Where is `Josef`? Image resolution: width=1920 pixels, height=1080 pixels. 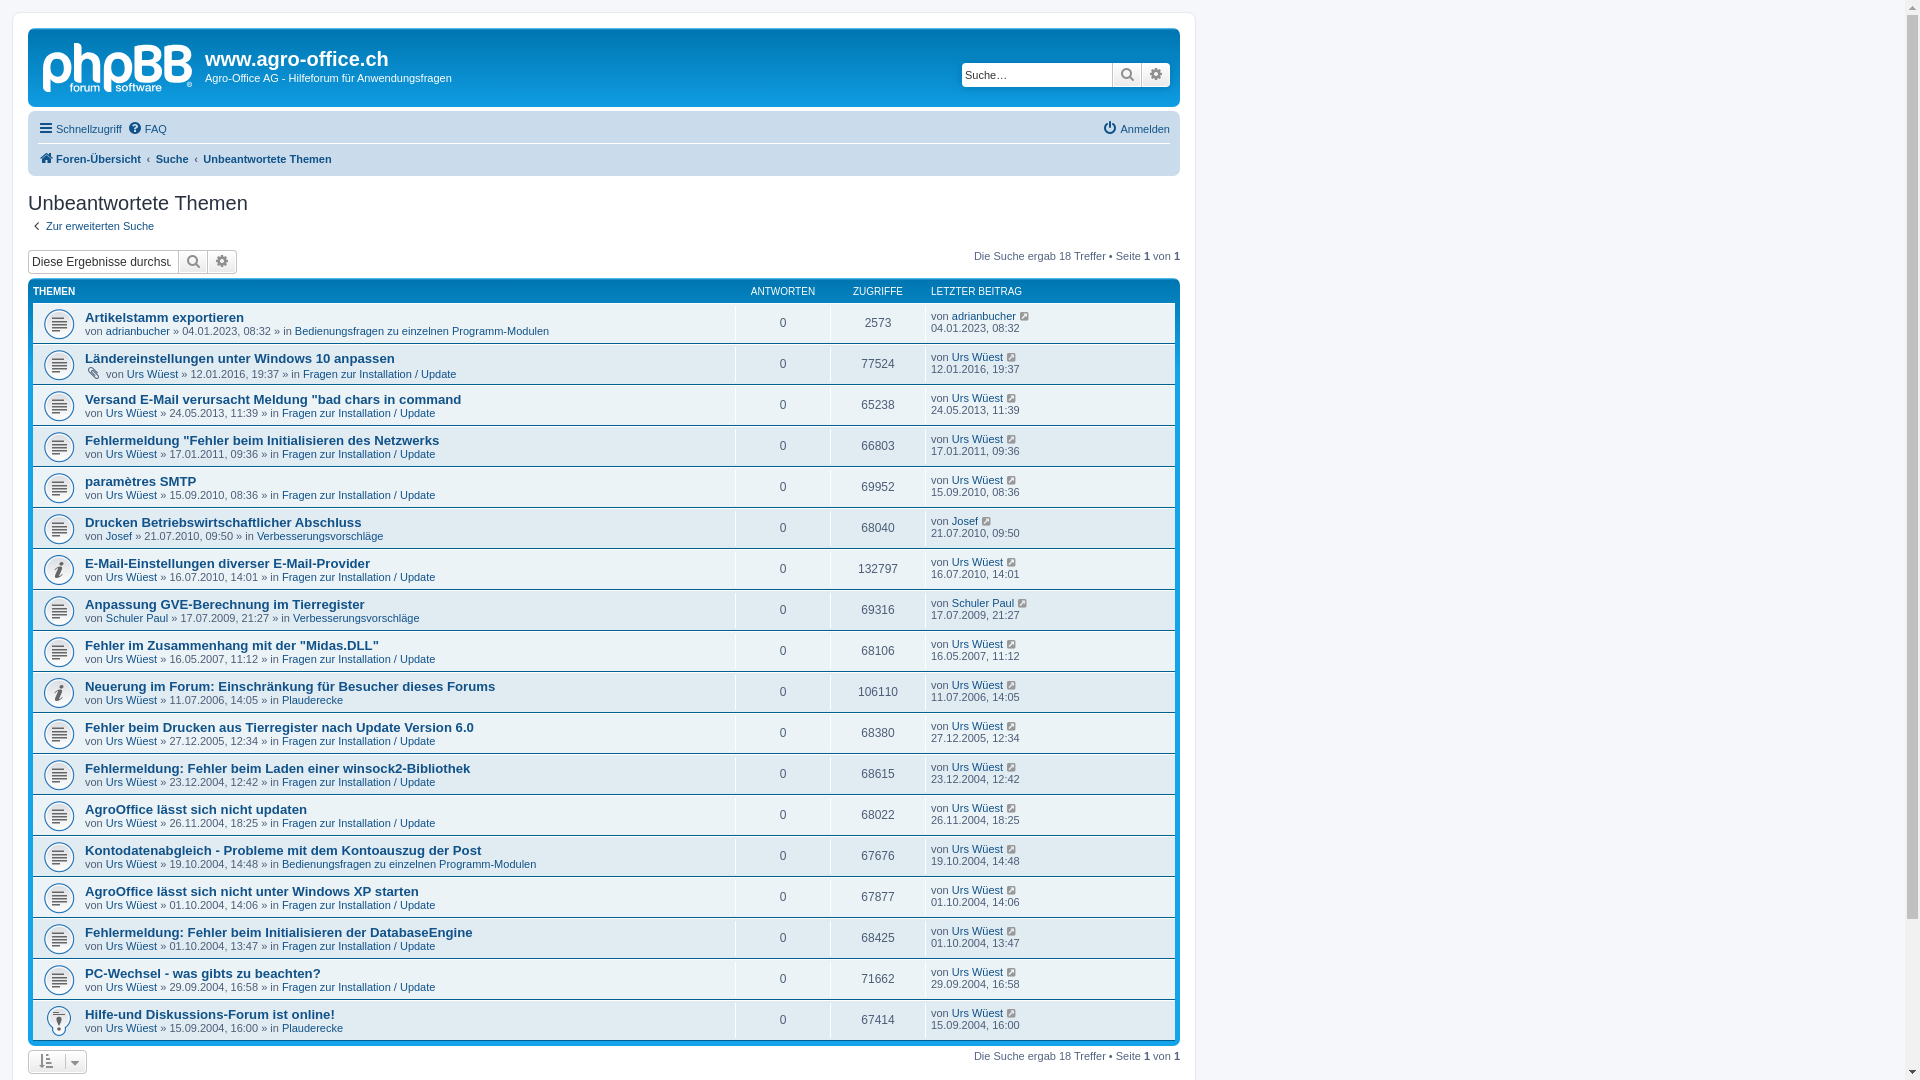 Josef is located at coordinates (965, 521).